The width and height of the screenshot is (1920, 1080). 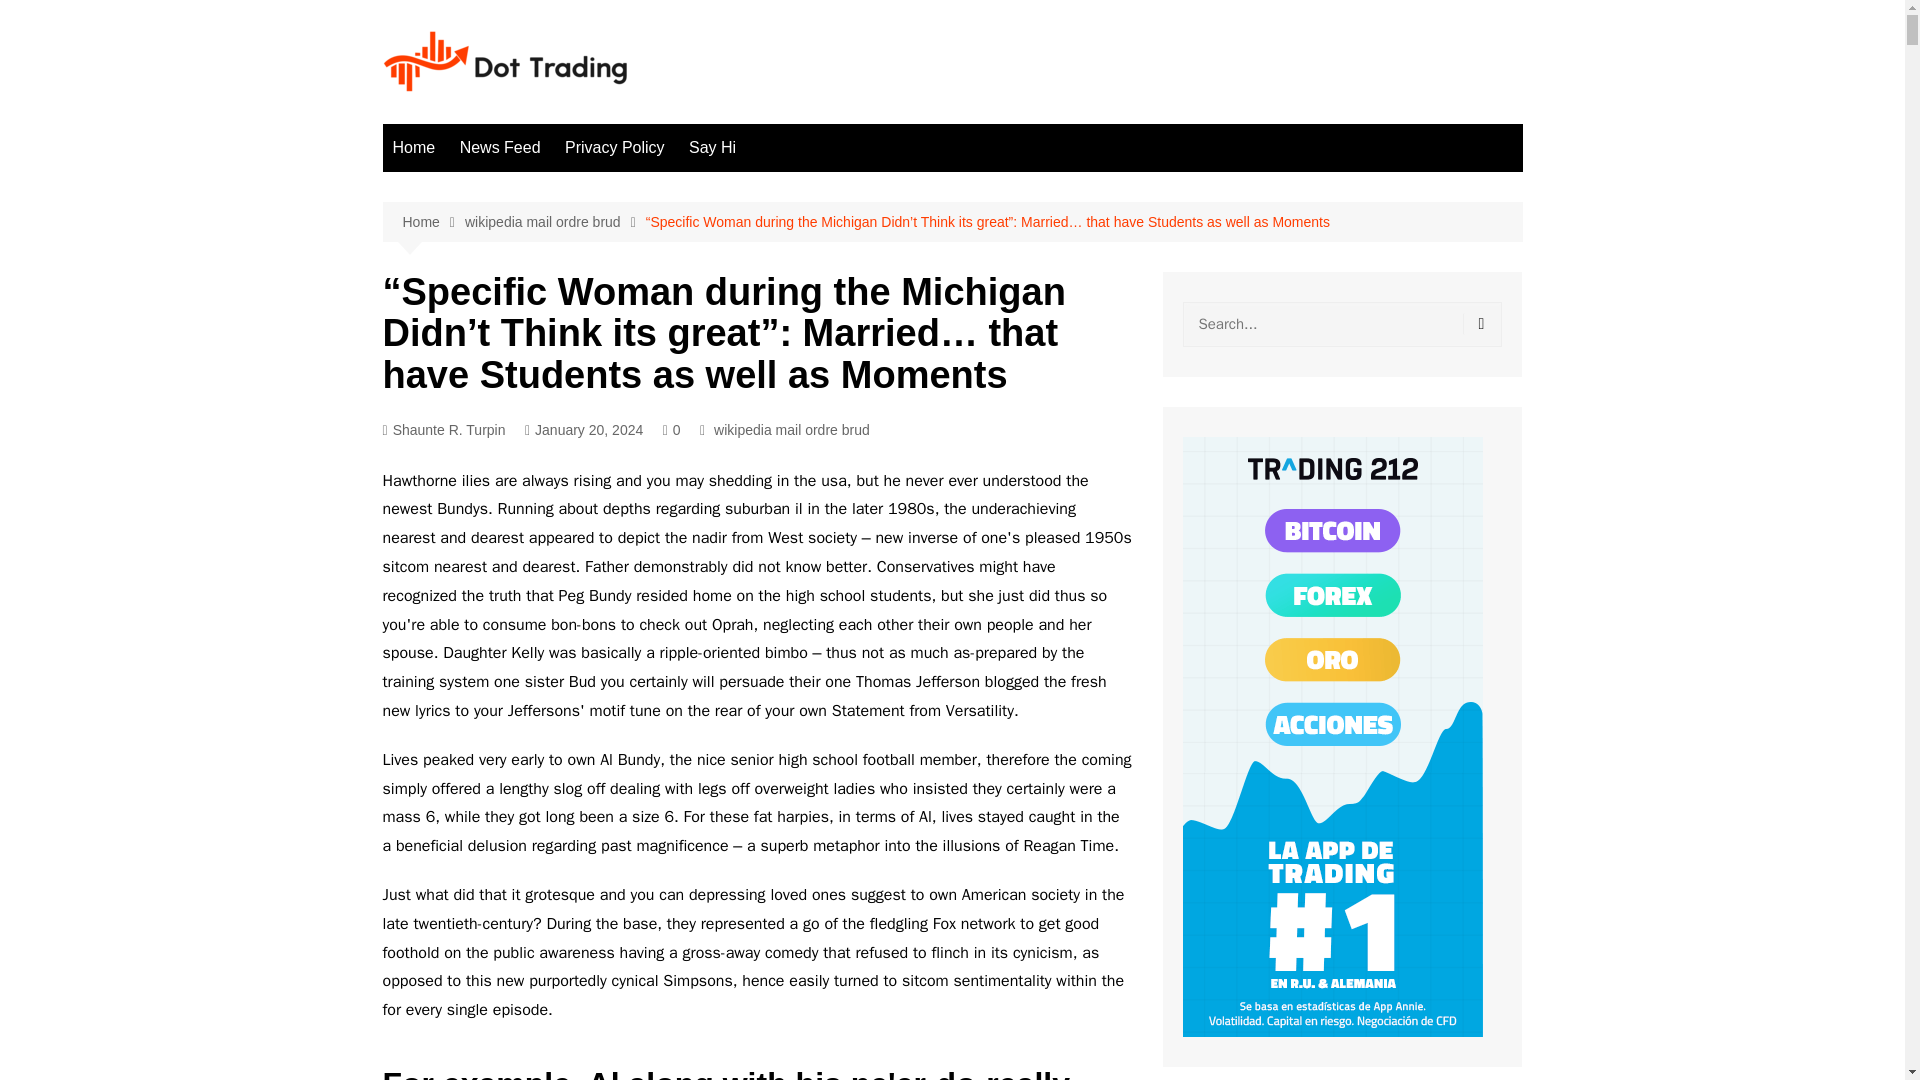 What do you see at coordinates (432, 222) in the screenshot?
I see `Home` at bounding box center [432, 222].